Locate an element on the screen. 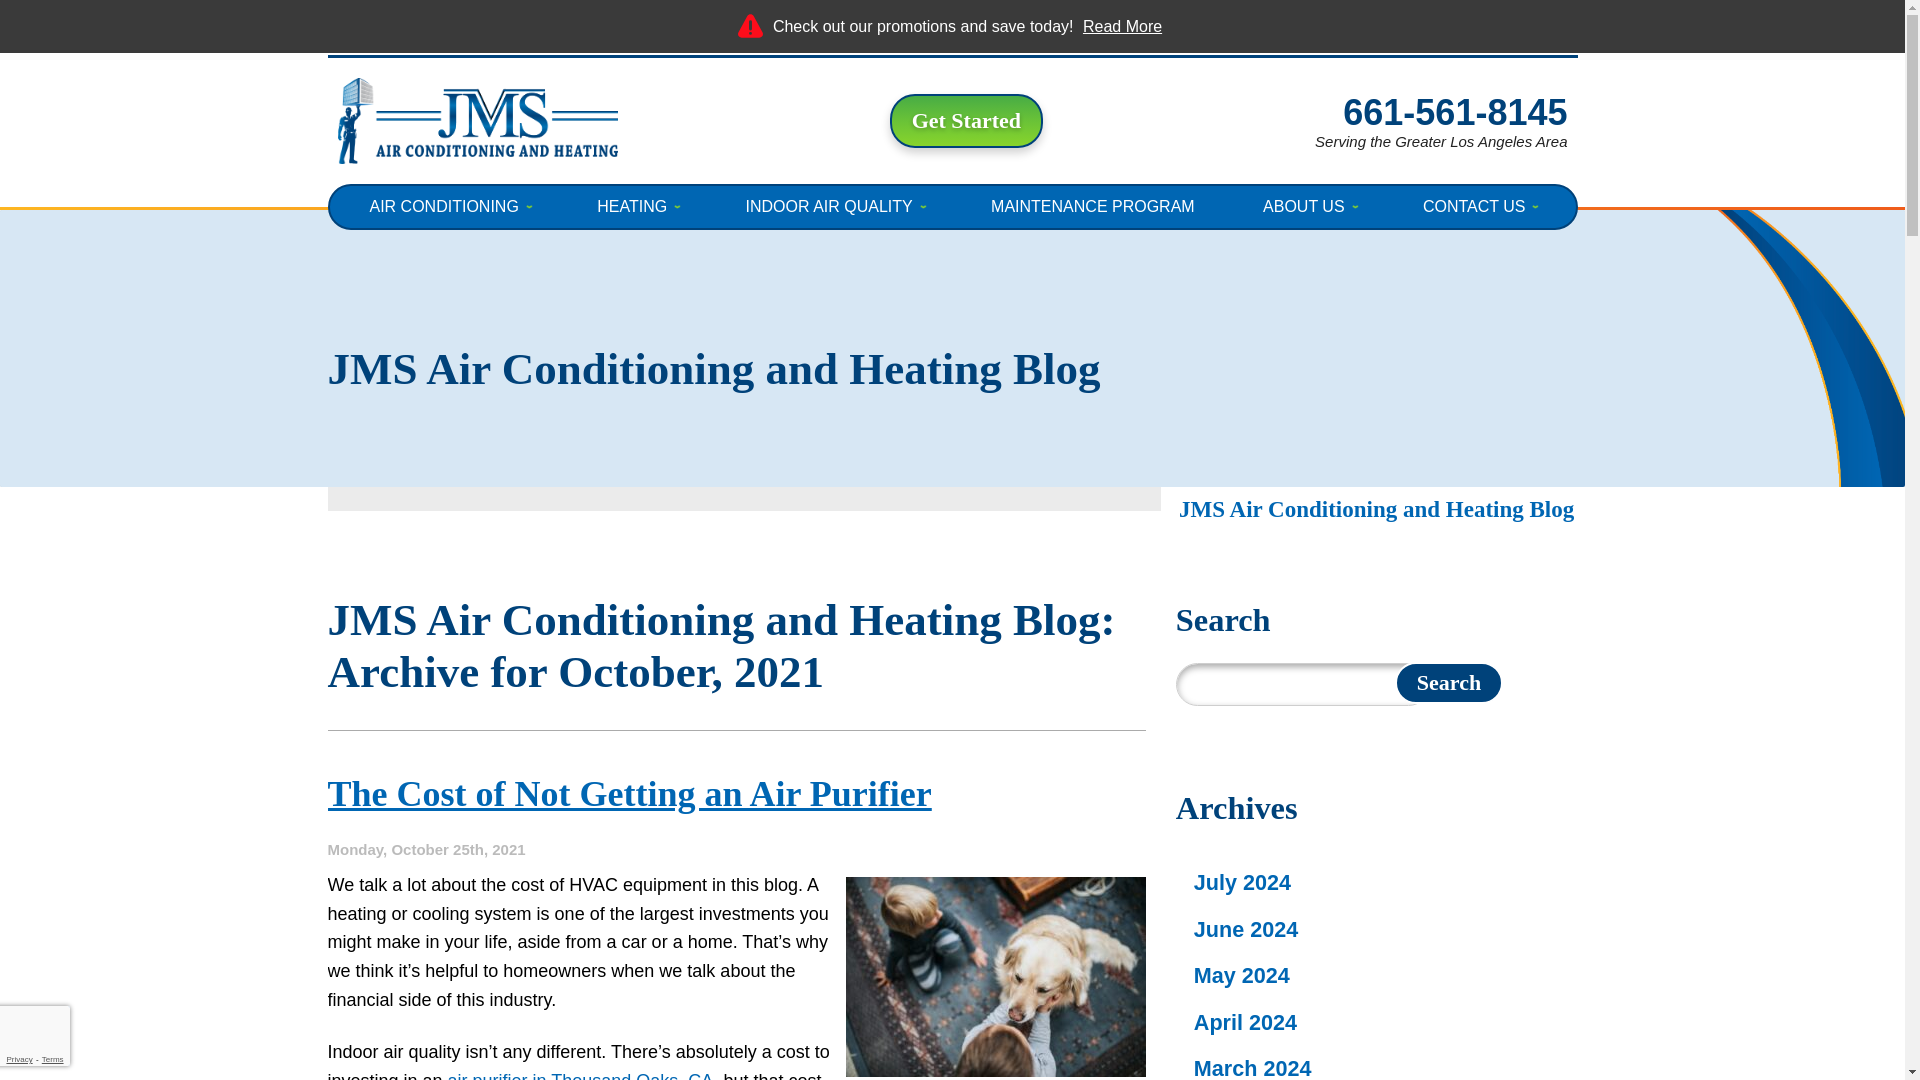 The height and width of the screenshot is (1080, 1920). ABOUT US is located at coordinates (1309, 206).